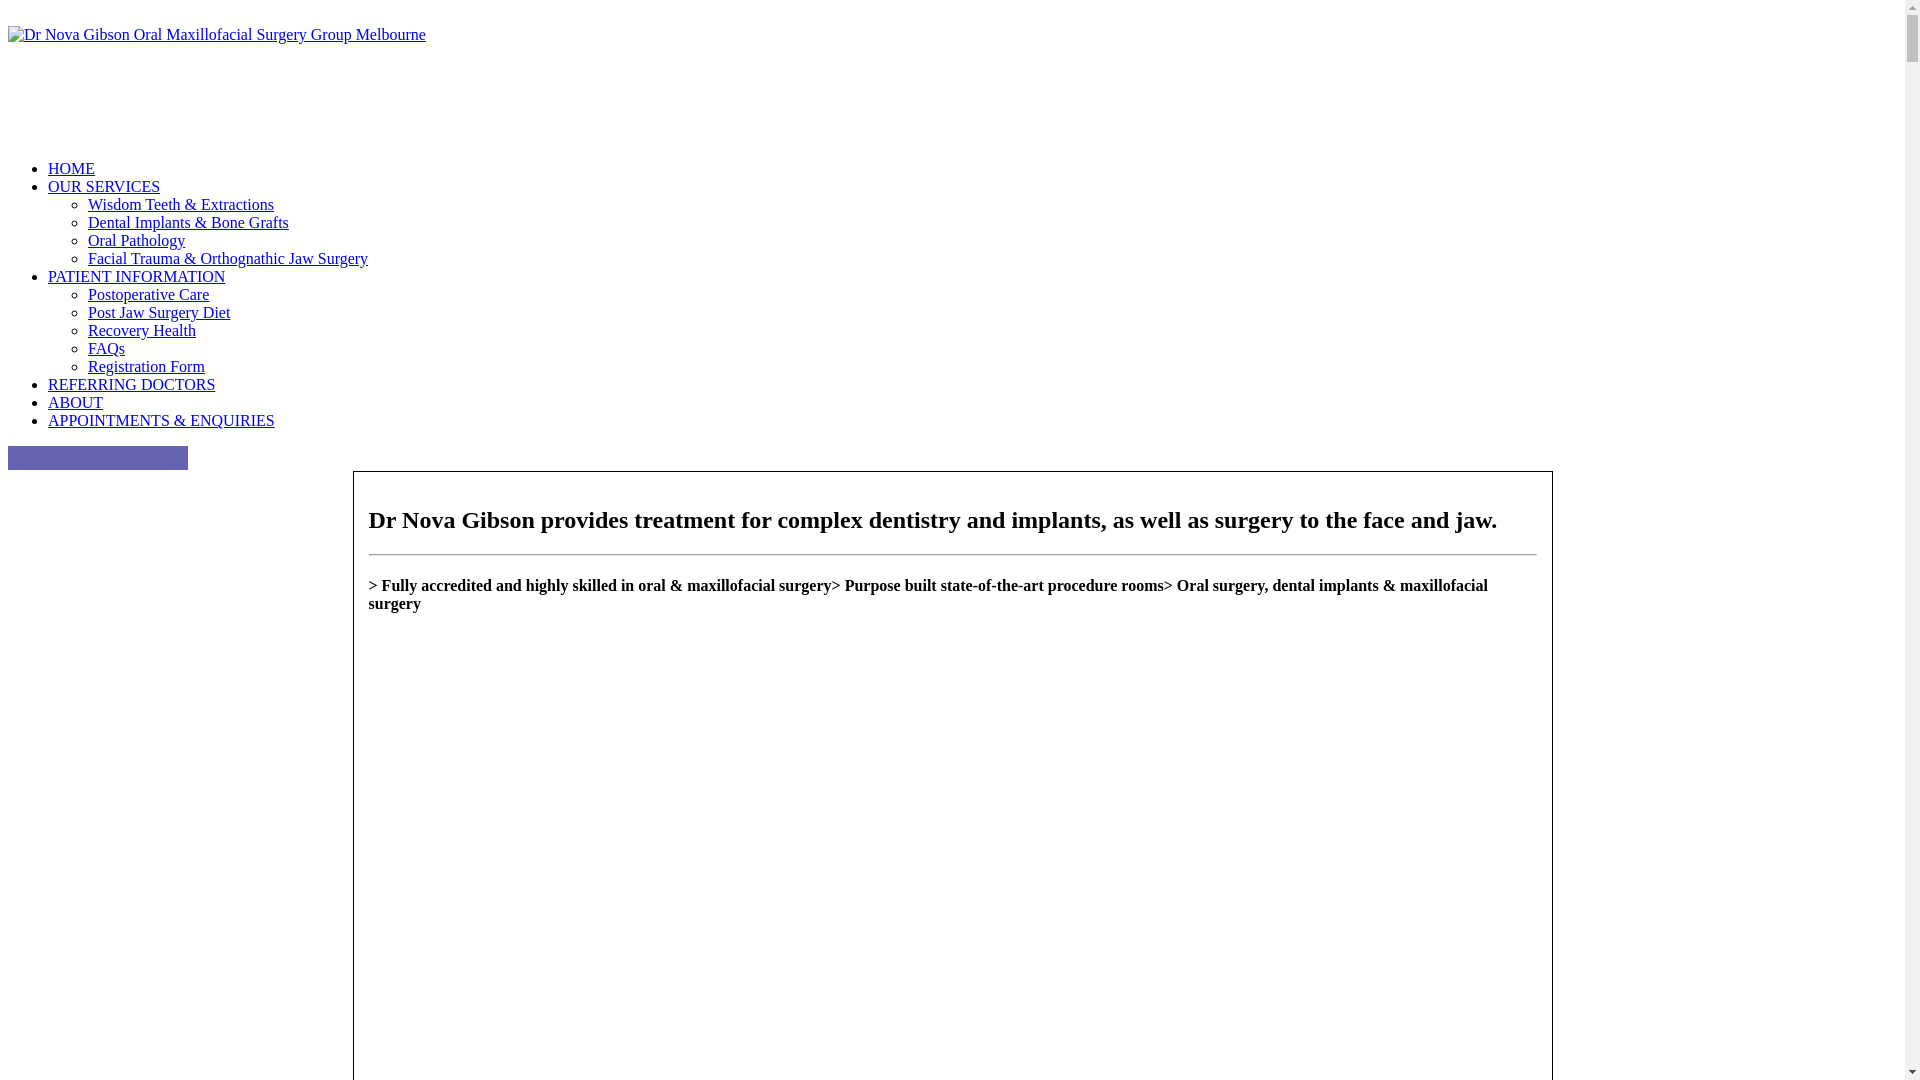 The height and width of the screenshot is (1080, 1920). Describe the element at coordinates (132, 384) in the screenshot. I see `REFERRING DOCTORS` at that location.